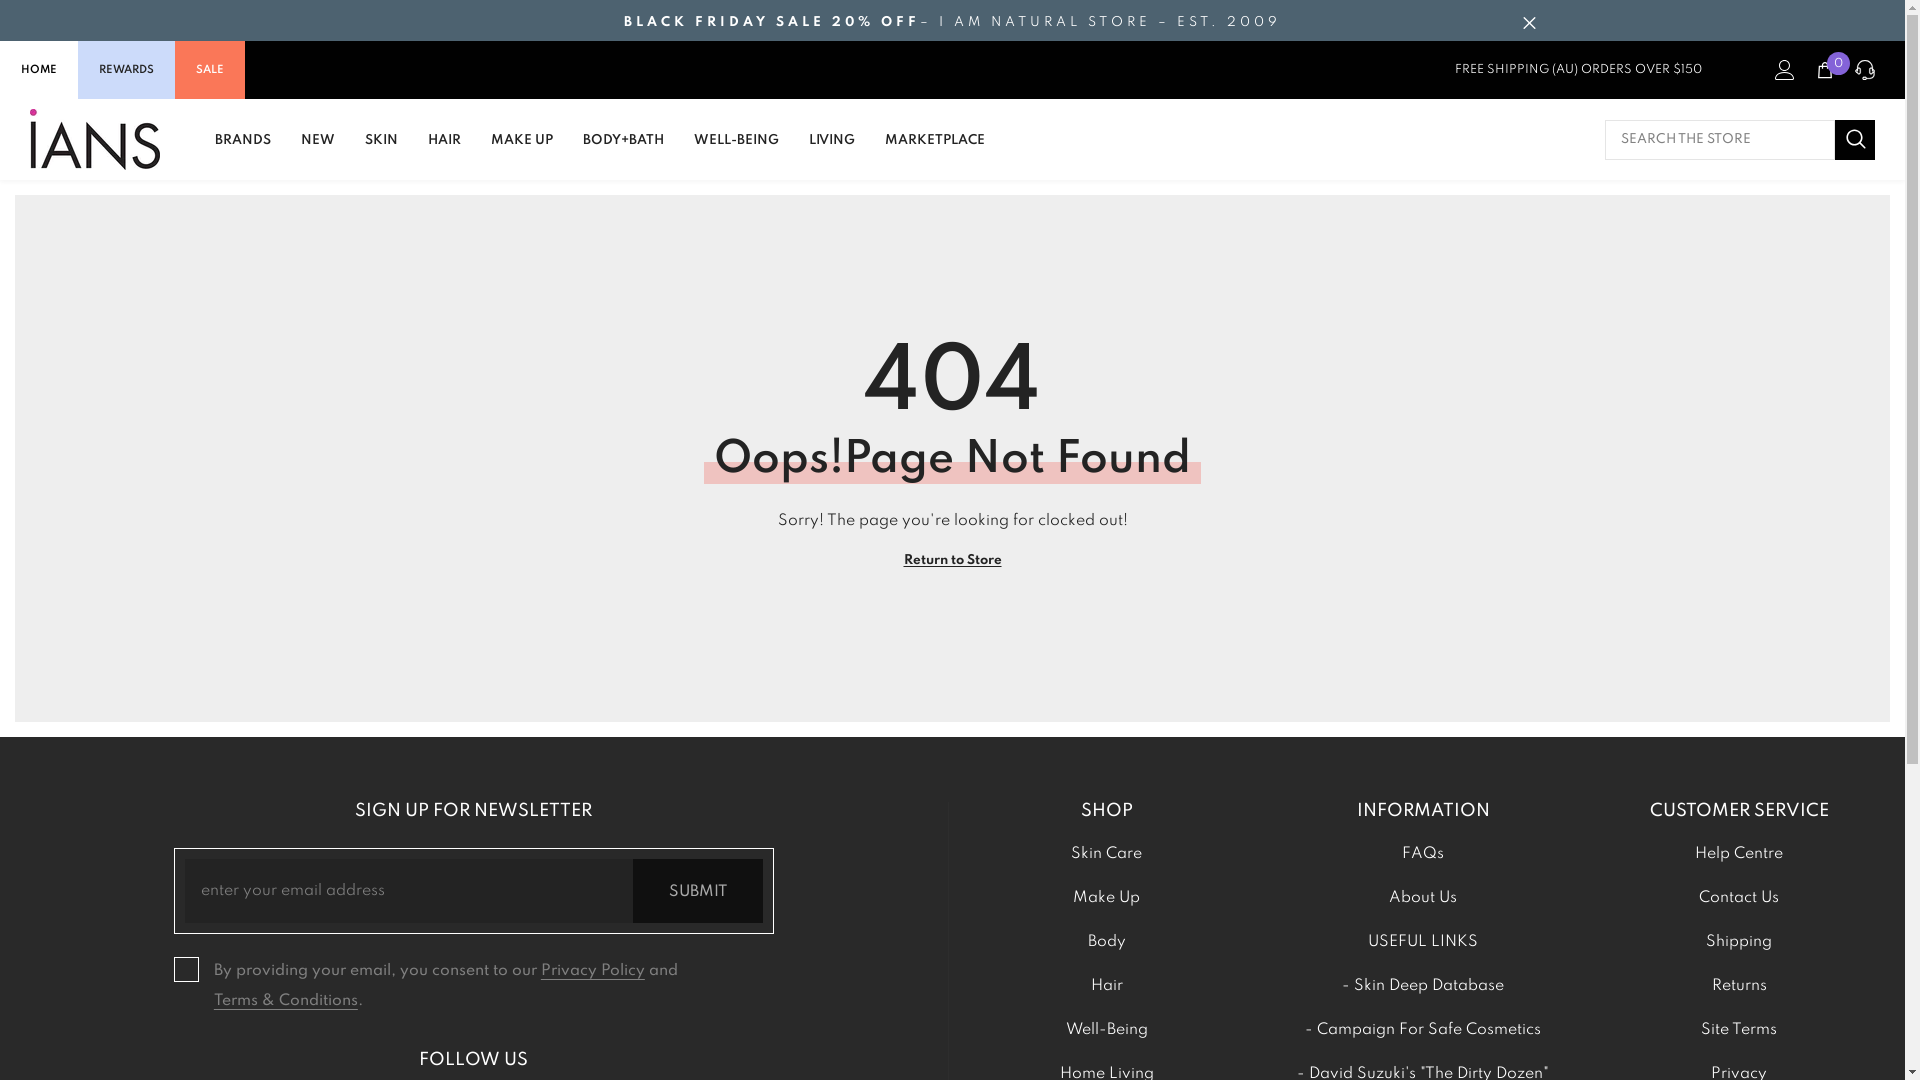 This screenshot has width=1920, height=1080. What do you see at coordinates (1107, 986) in the screenshot?
I see `Hair` at bounding box center [1107, 986].